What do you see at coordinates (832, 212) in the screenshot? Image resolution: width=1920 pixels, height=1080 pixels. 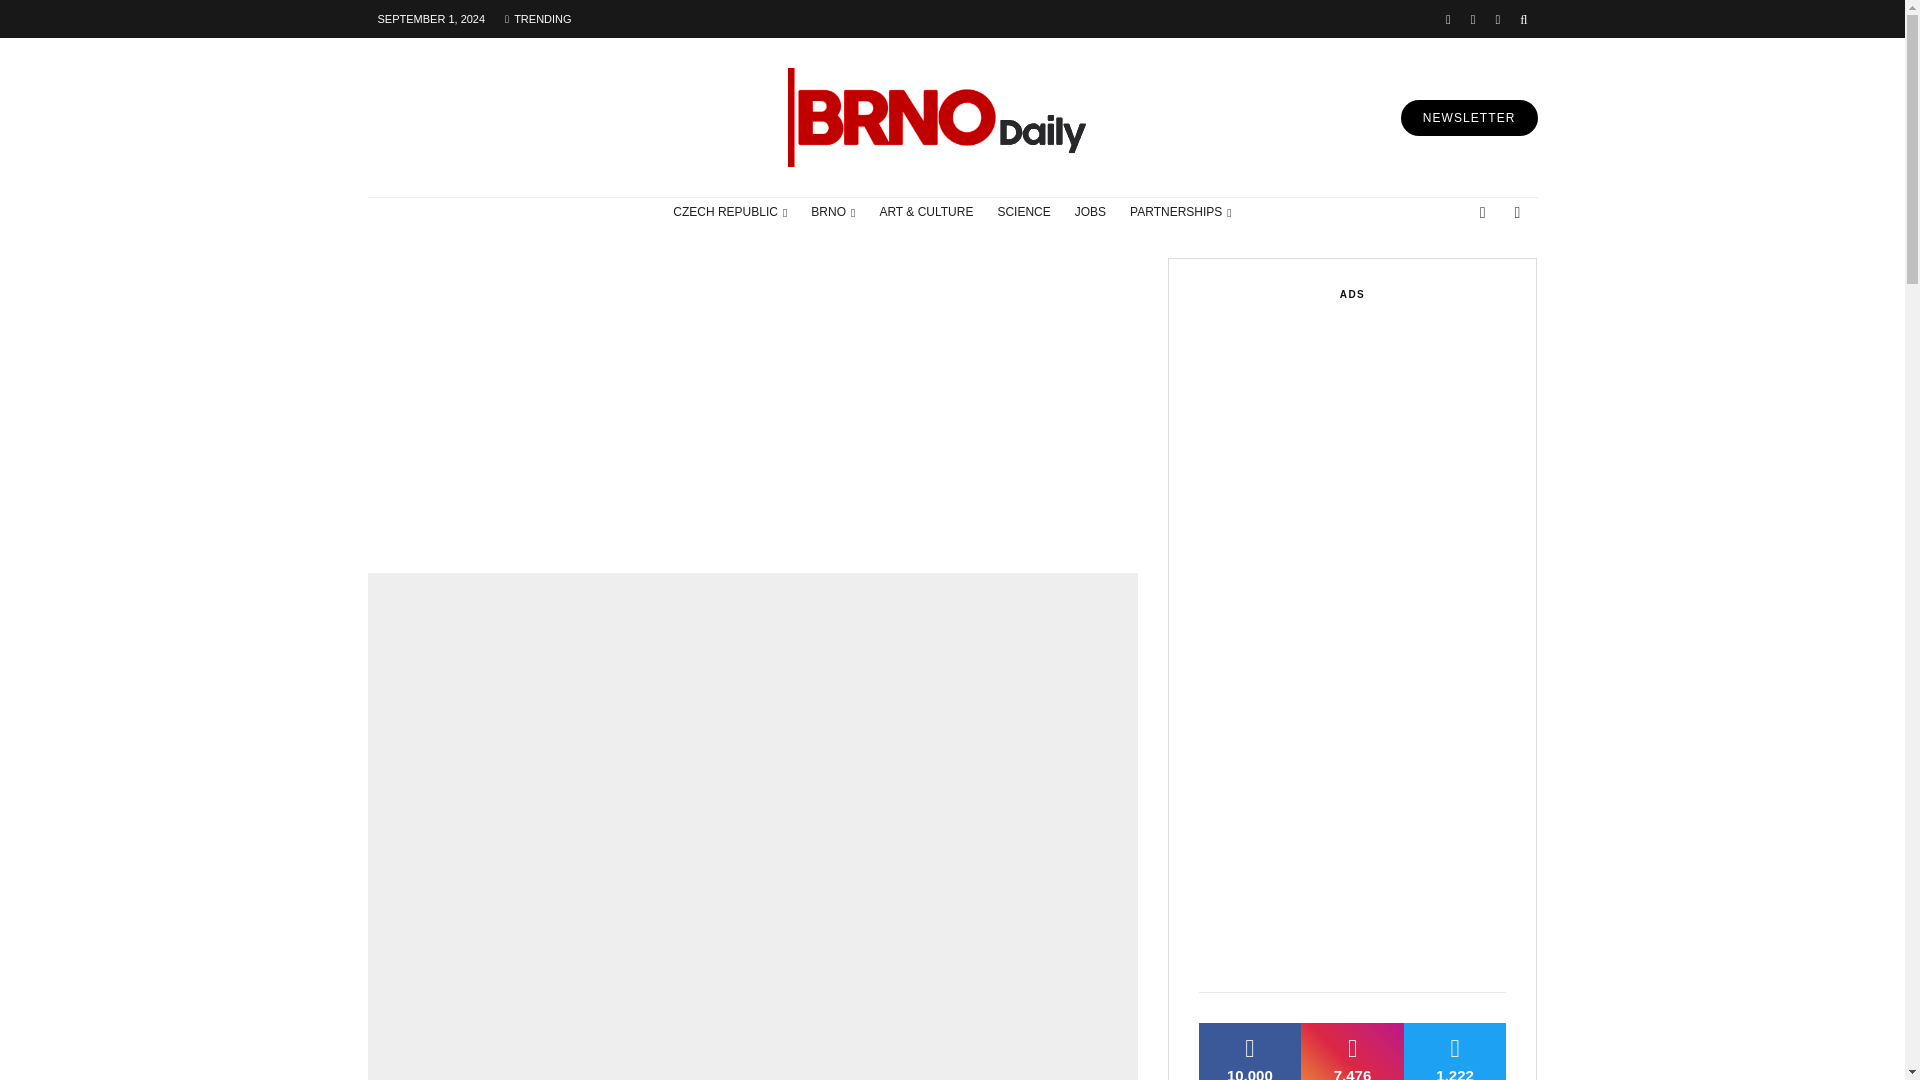 I see `BRNO` at bounding box center [832, 212].